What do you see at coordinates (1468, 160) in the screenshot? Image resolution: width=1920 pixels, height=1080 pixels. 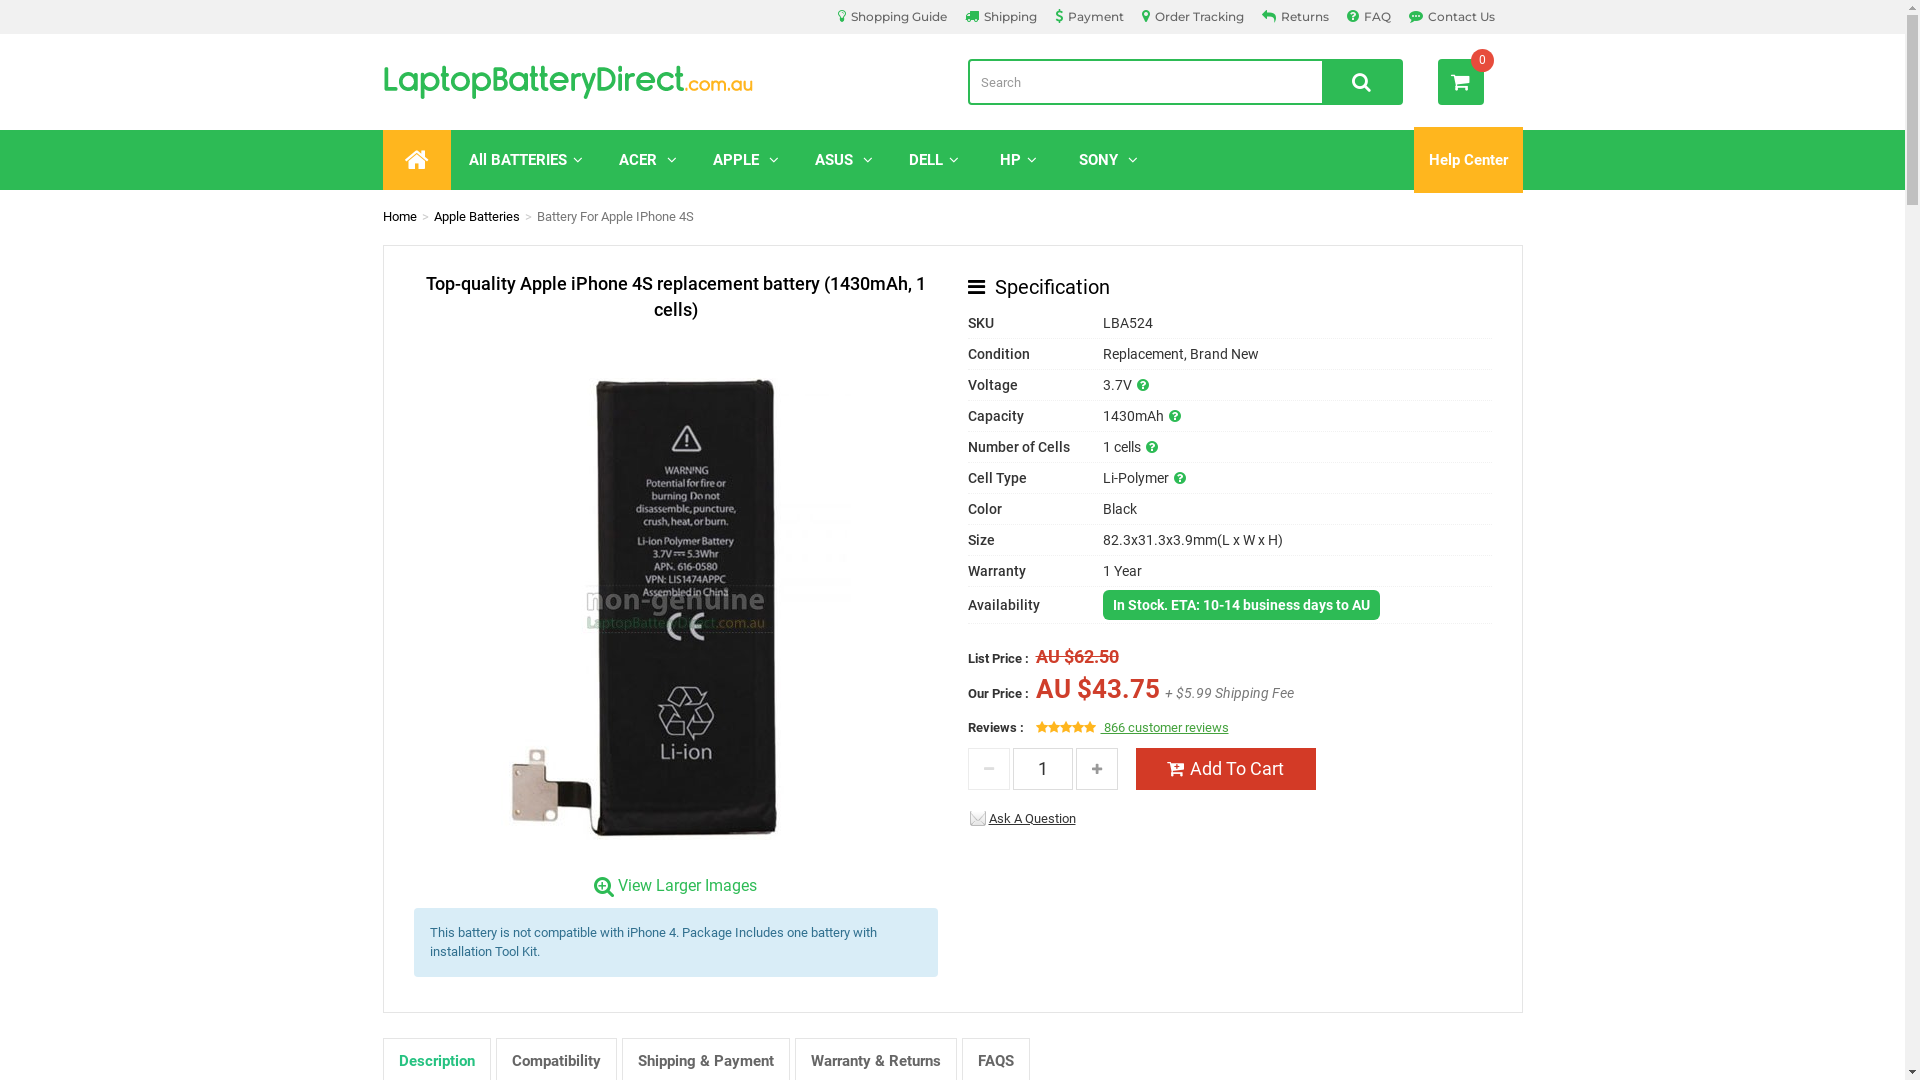 I see `Help Center` at bounding box center [1468, 160].